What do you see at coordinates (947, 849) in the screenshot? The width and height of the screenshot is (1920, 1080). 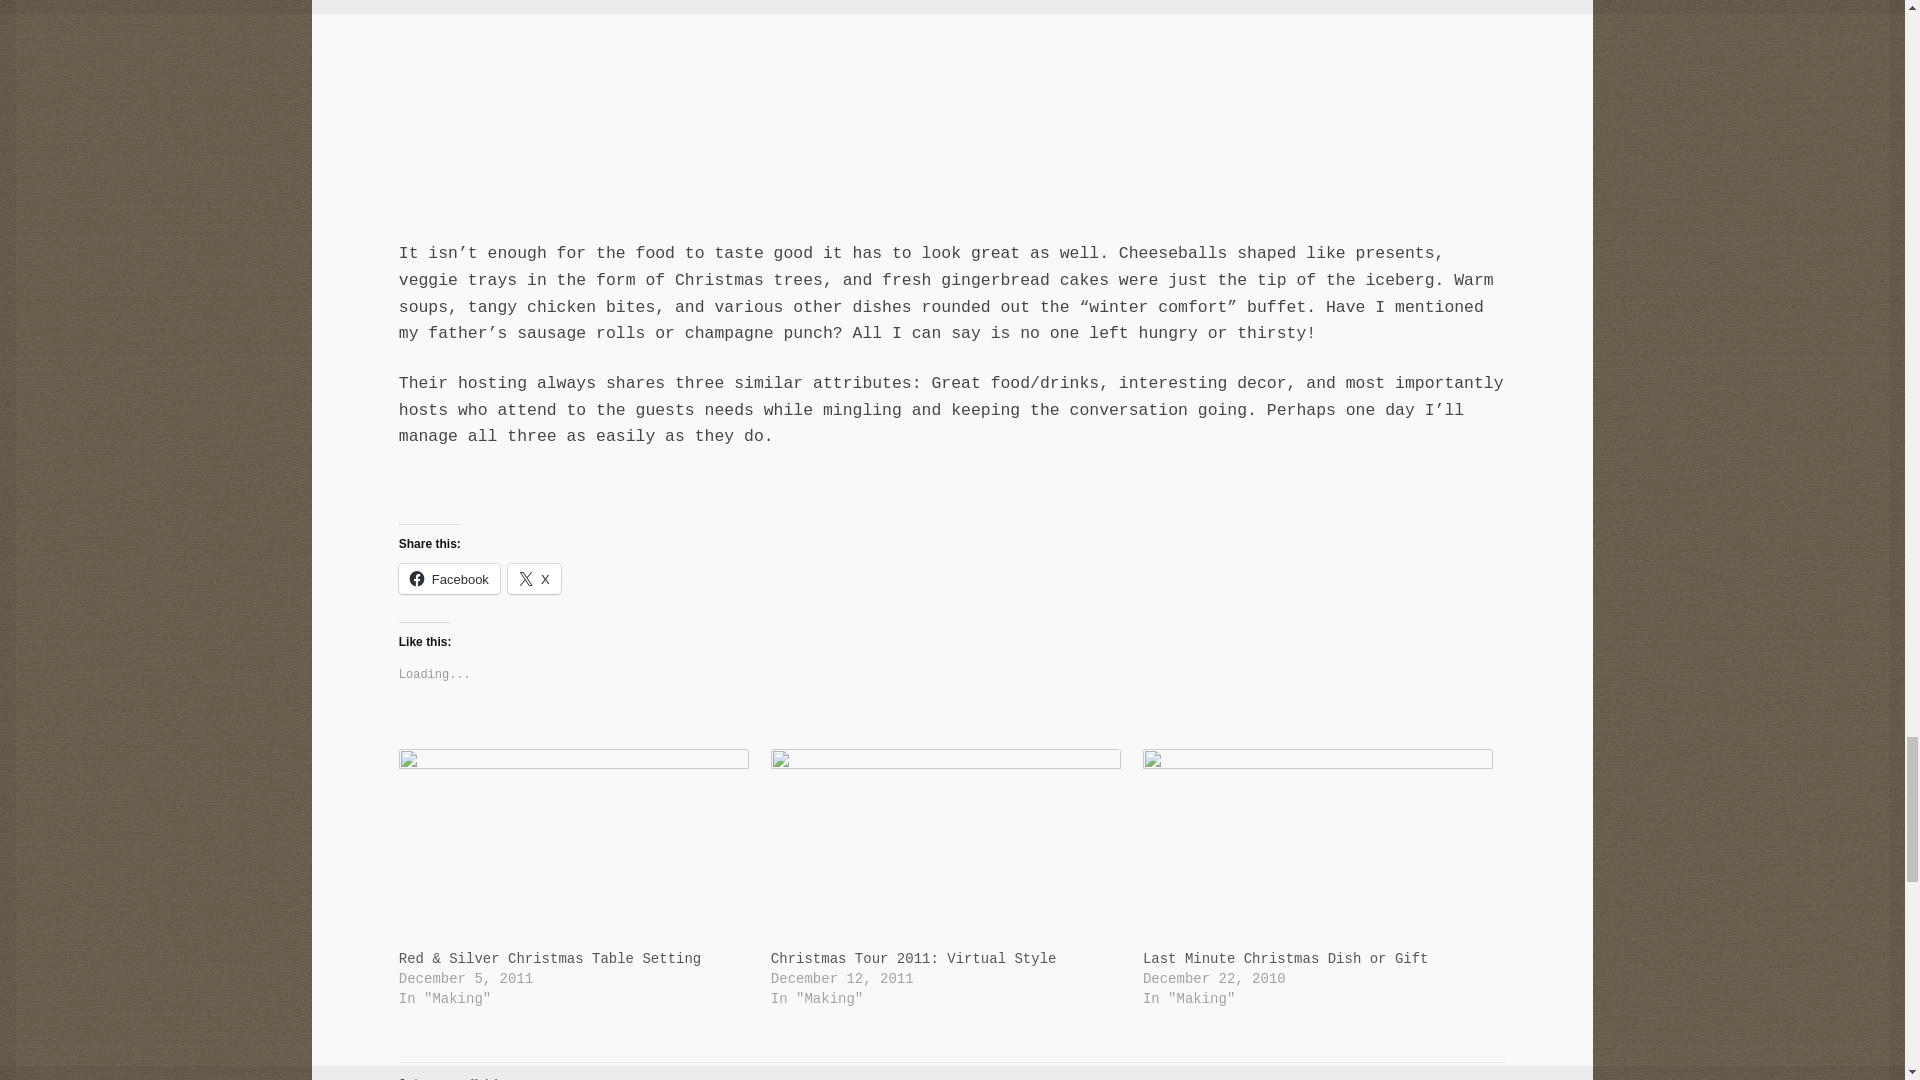 I see `Christmas Tour 2011: Virtual Style` at bounding box center [947, 849].